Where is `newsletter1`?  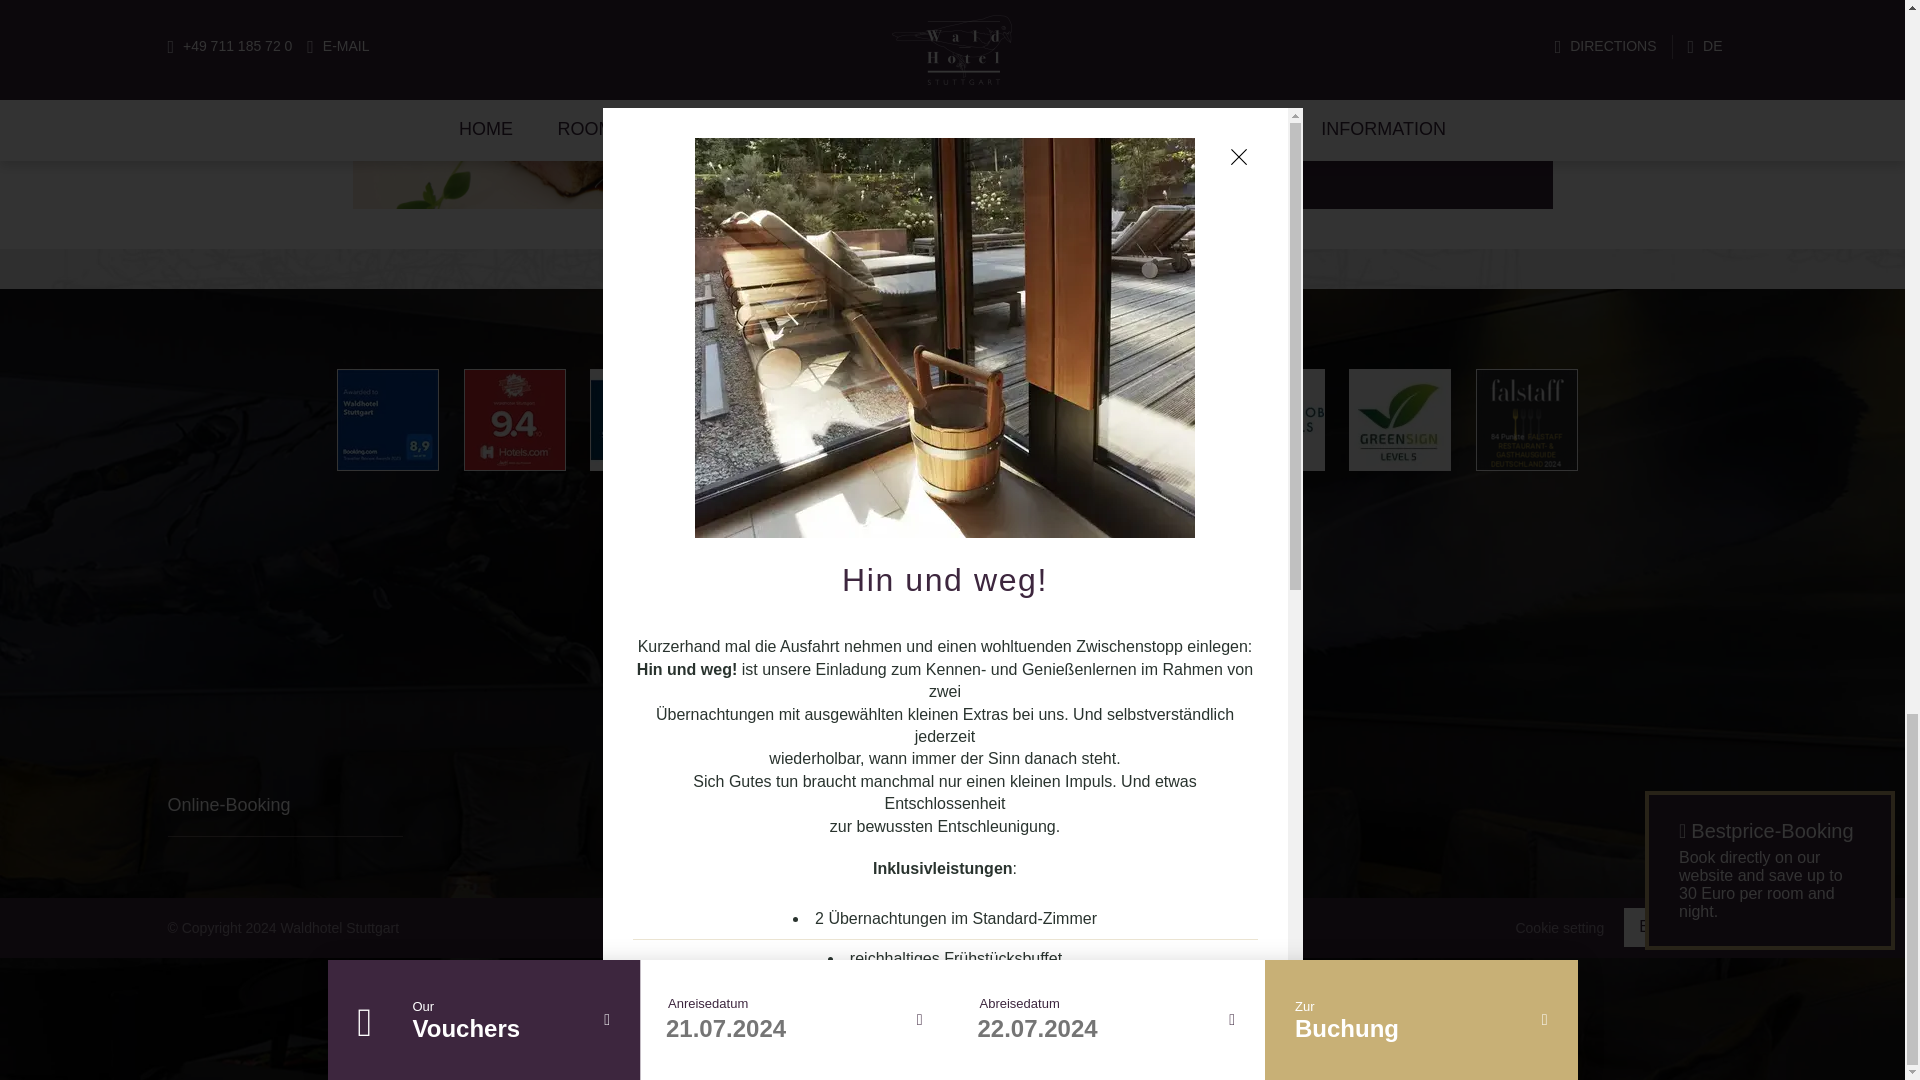
newsletter1 is located at coordinates (759, 592).